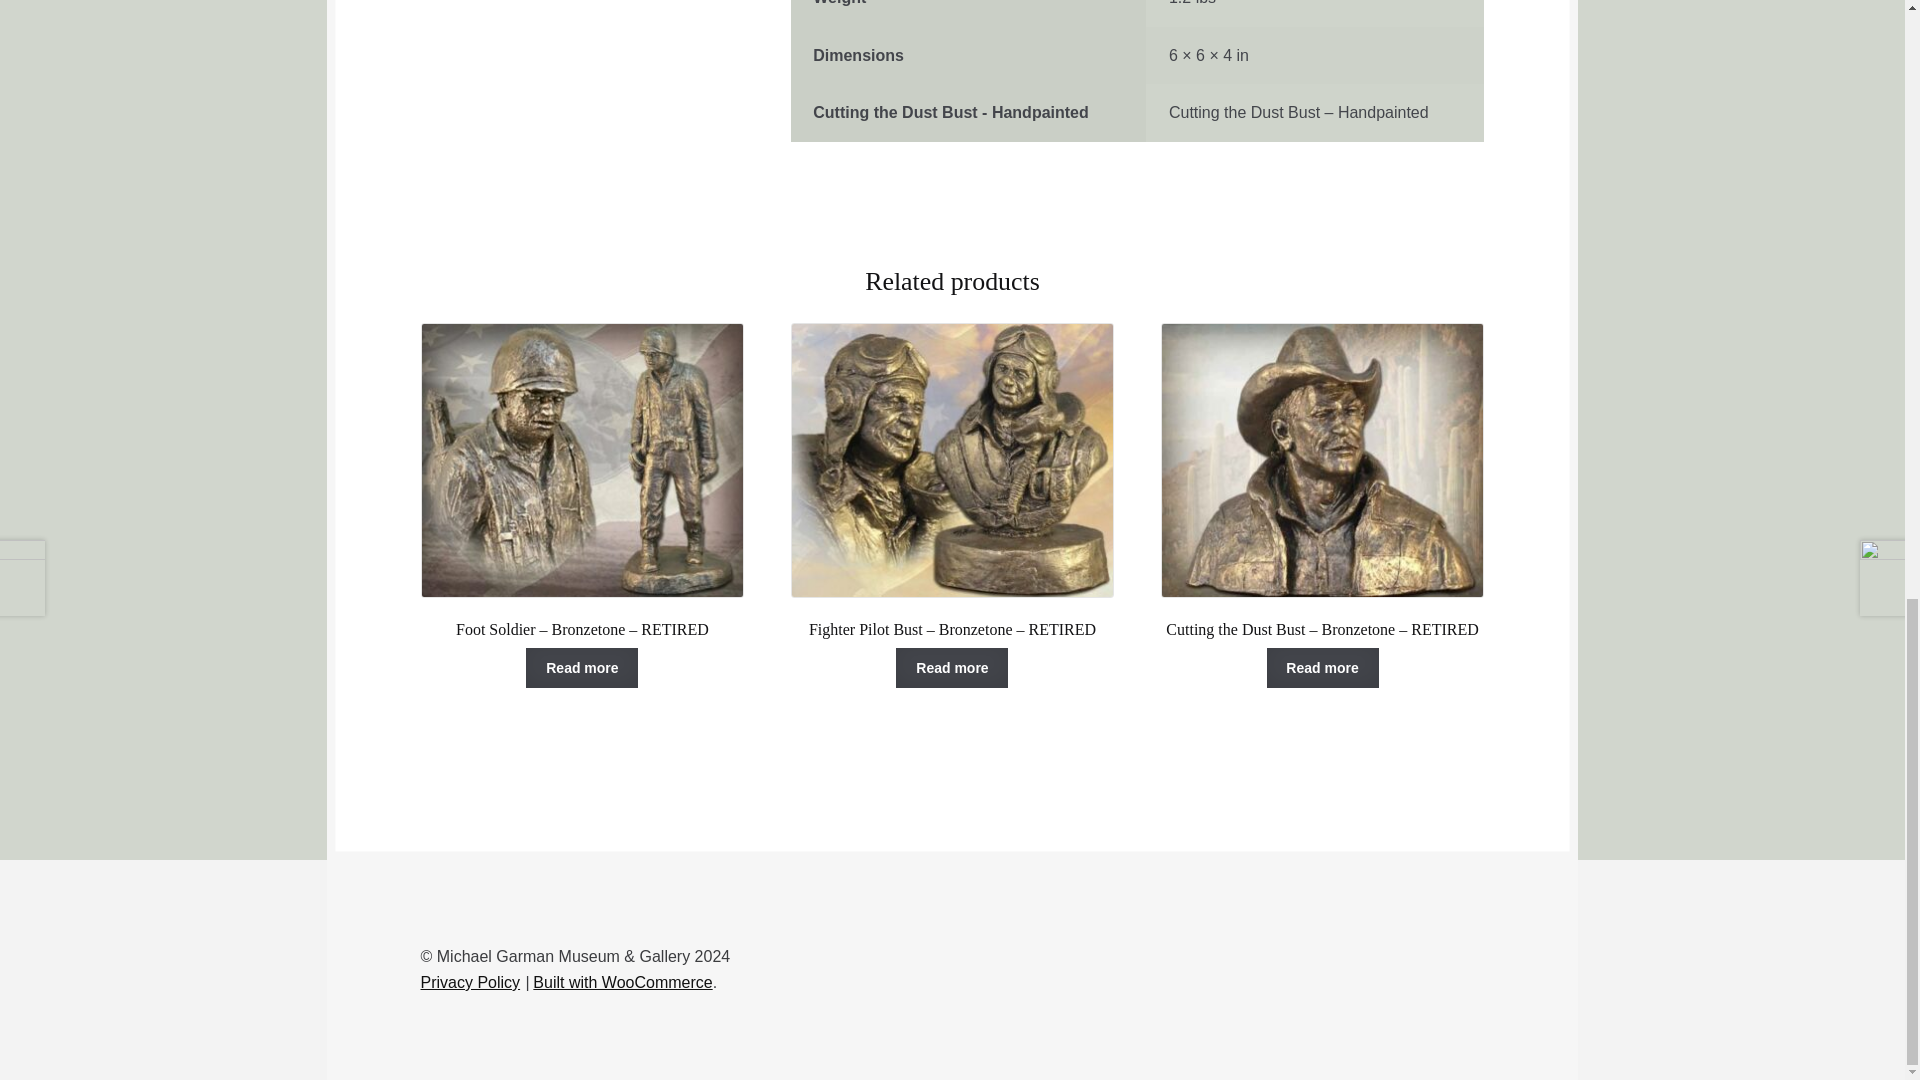 Image resolution: width=1920 pixels, height=1080 pixels. I want to click on Built with WooCommerce, so click(622, 982).